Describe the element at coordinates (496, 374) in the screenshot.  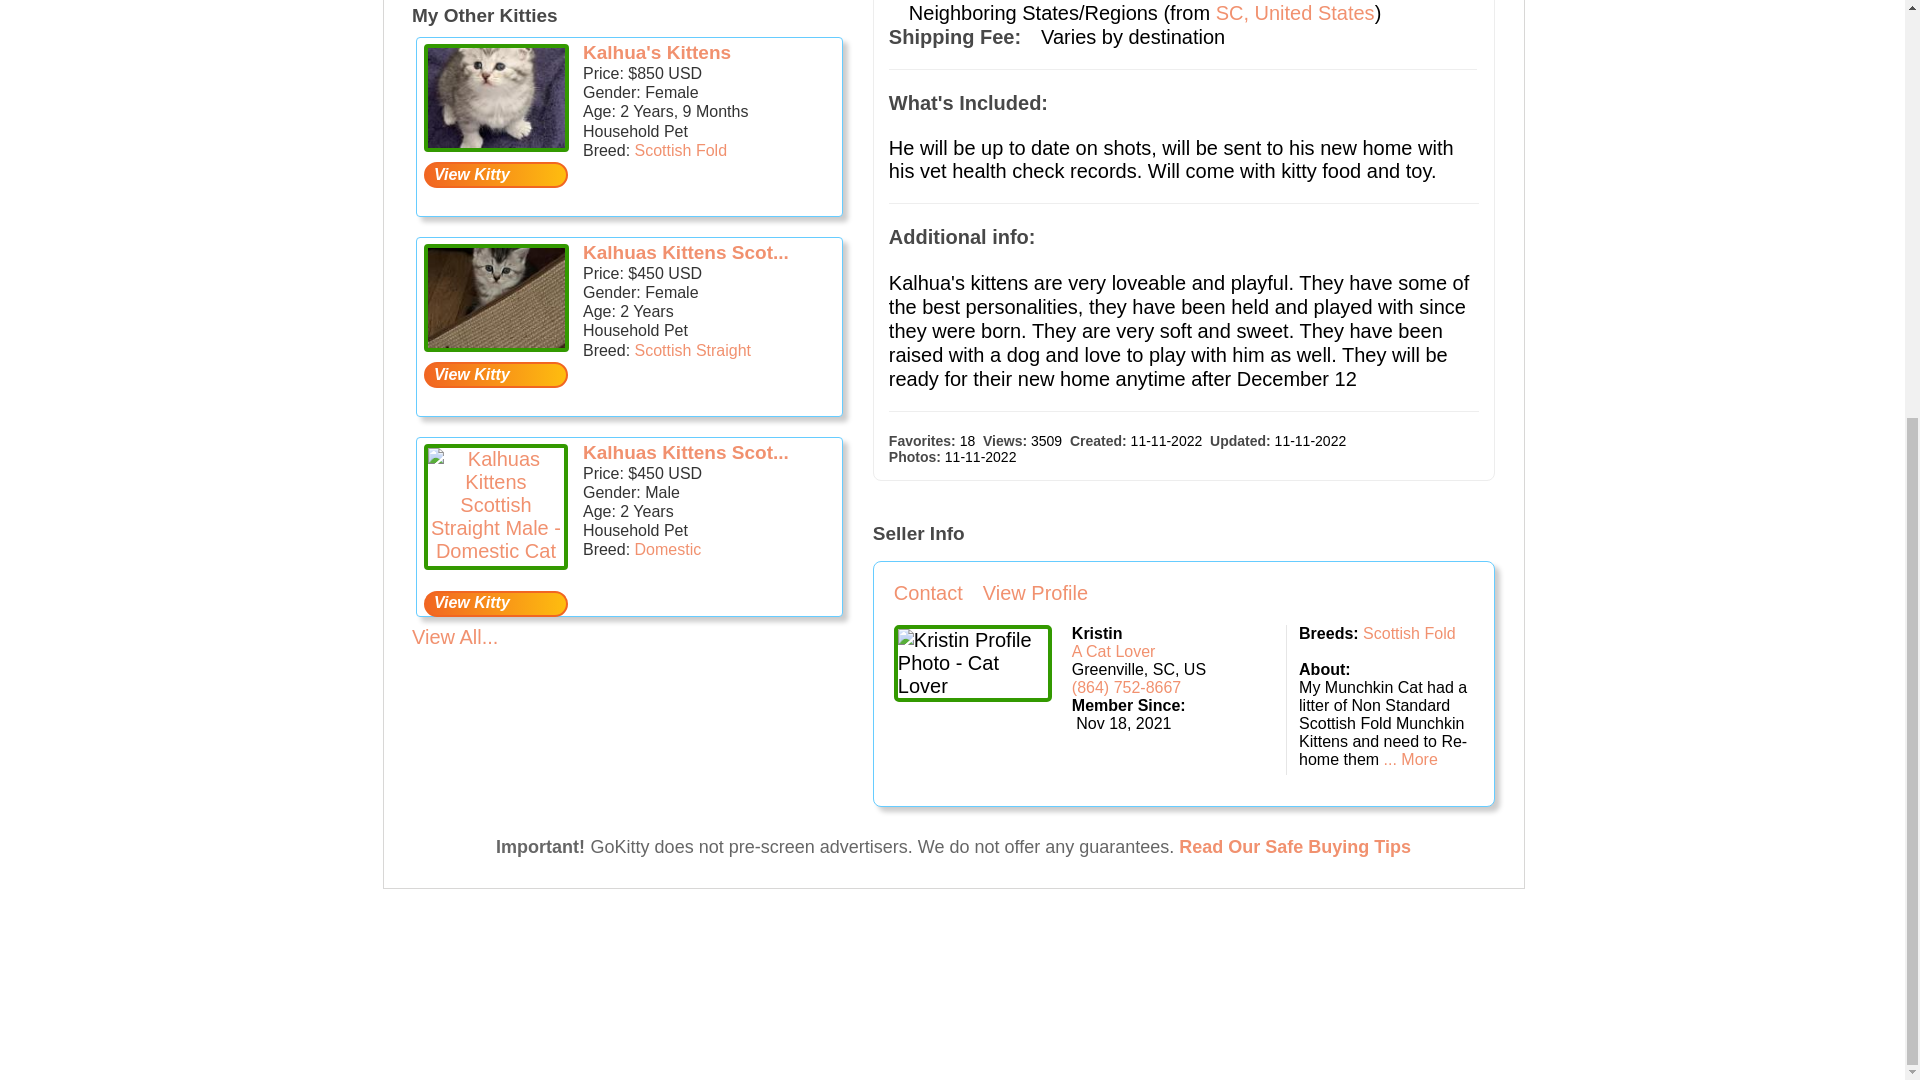
I see `View Kitty` at that location.